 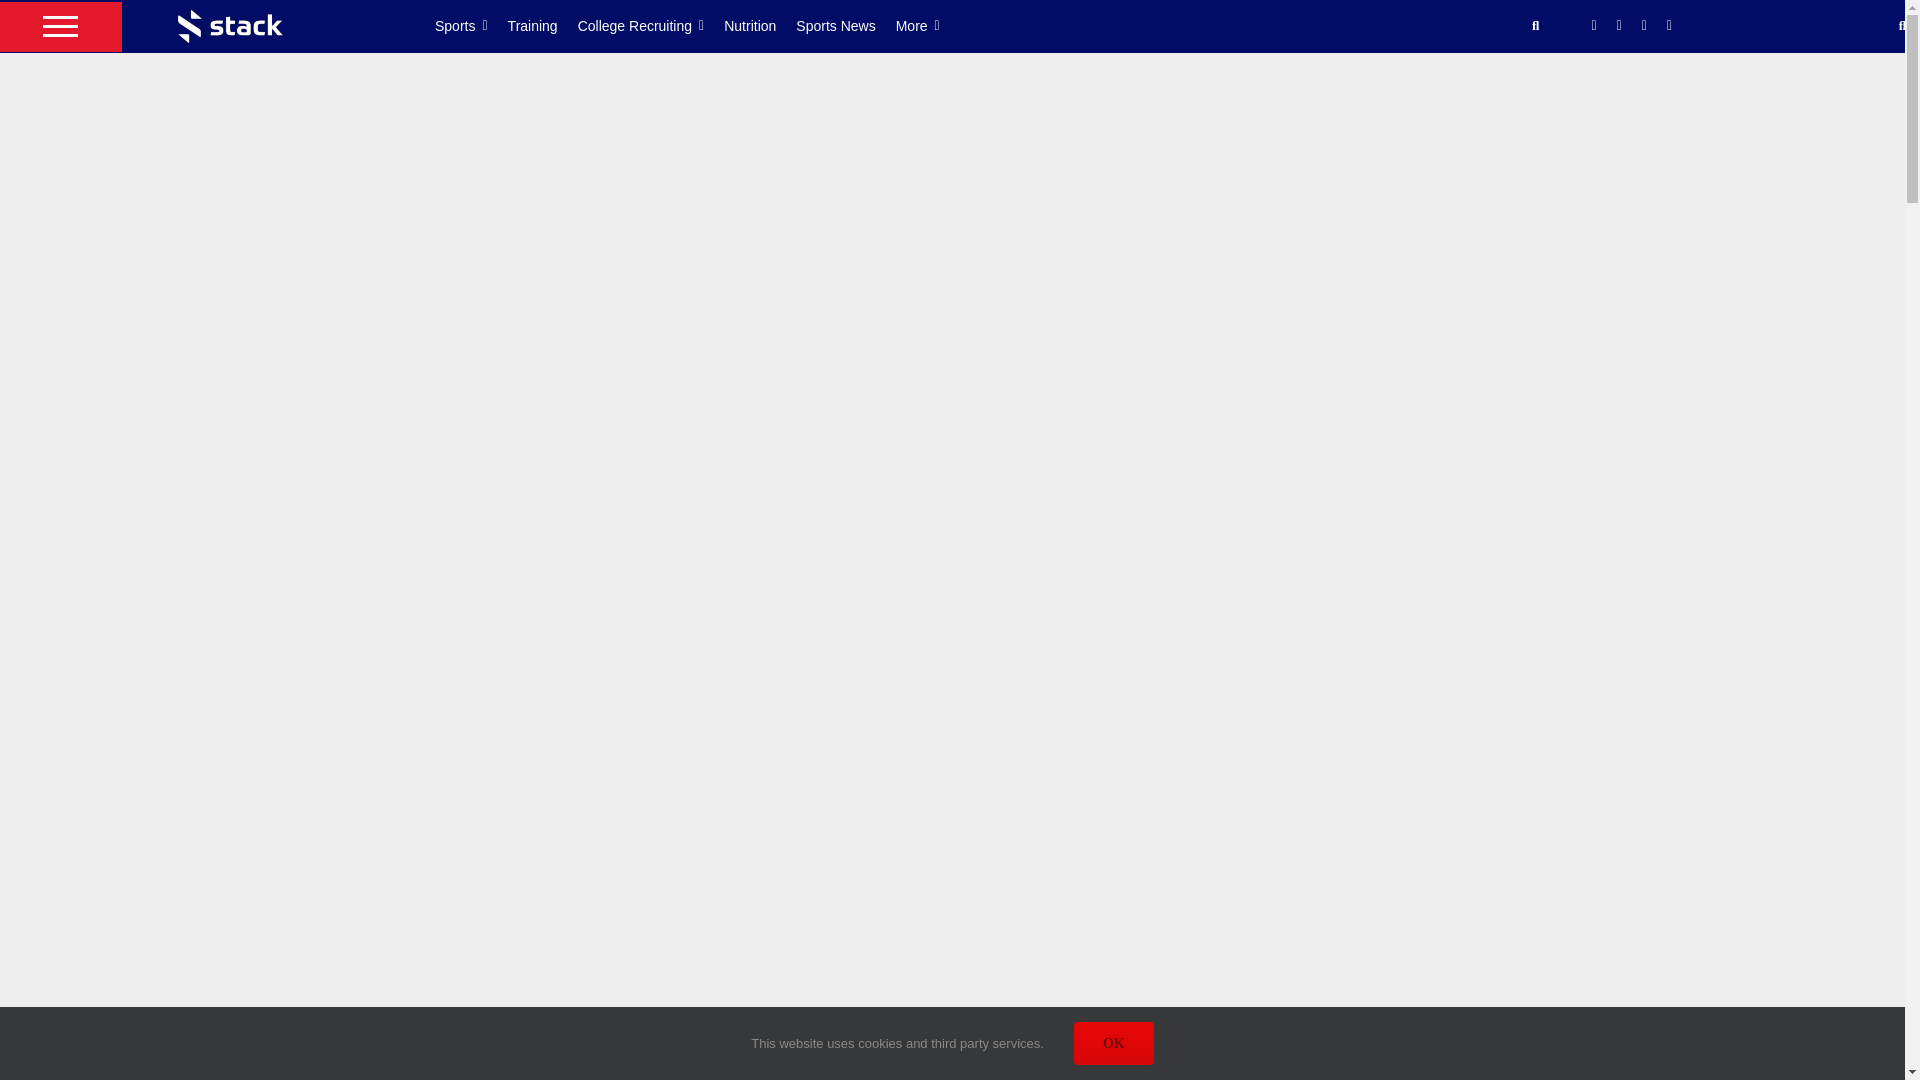 What do you see at coordinates (651, 26) in the screenshot?
I see `College Recruiting` at bounding box center [651, 26].